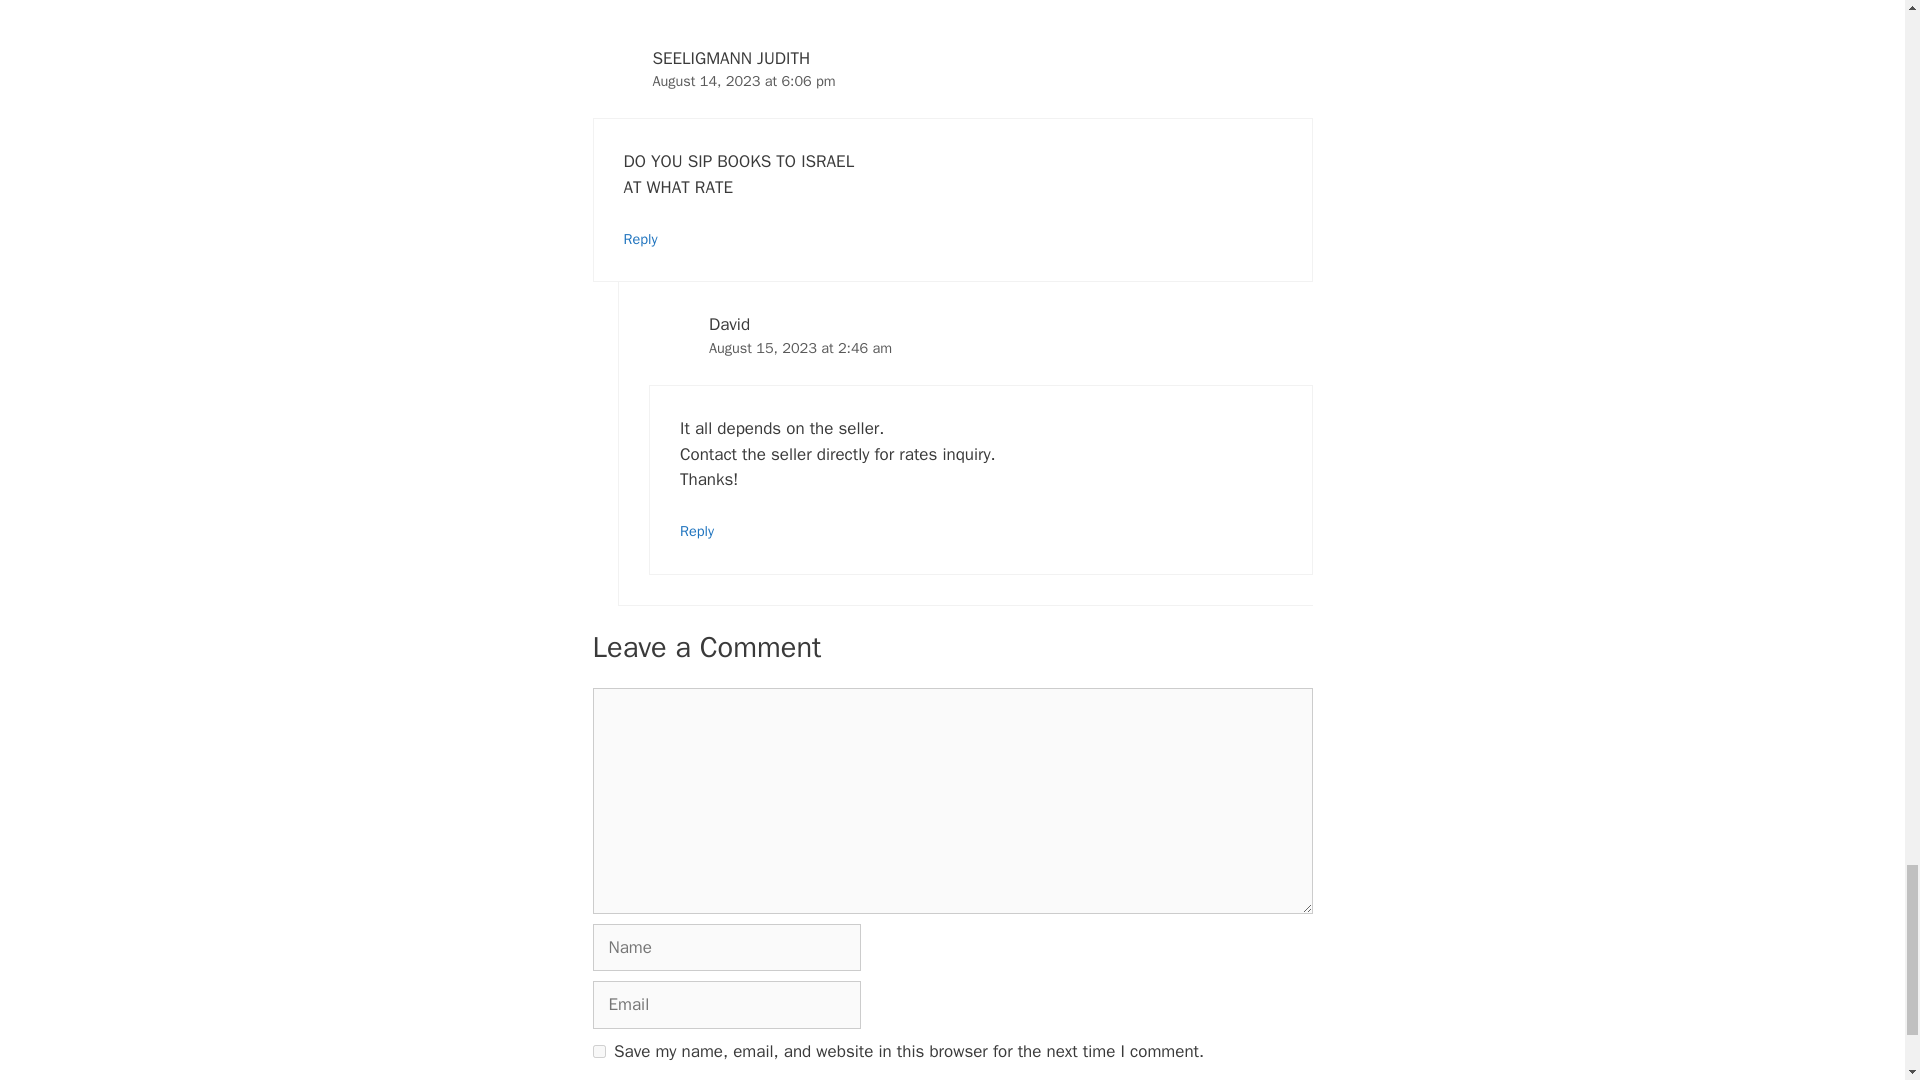  I want to click on yes, so click(598, 1052).